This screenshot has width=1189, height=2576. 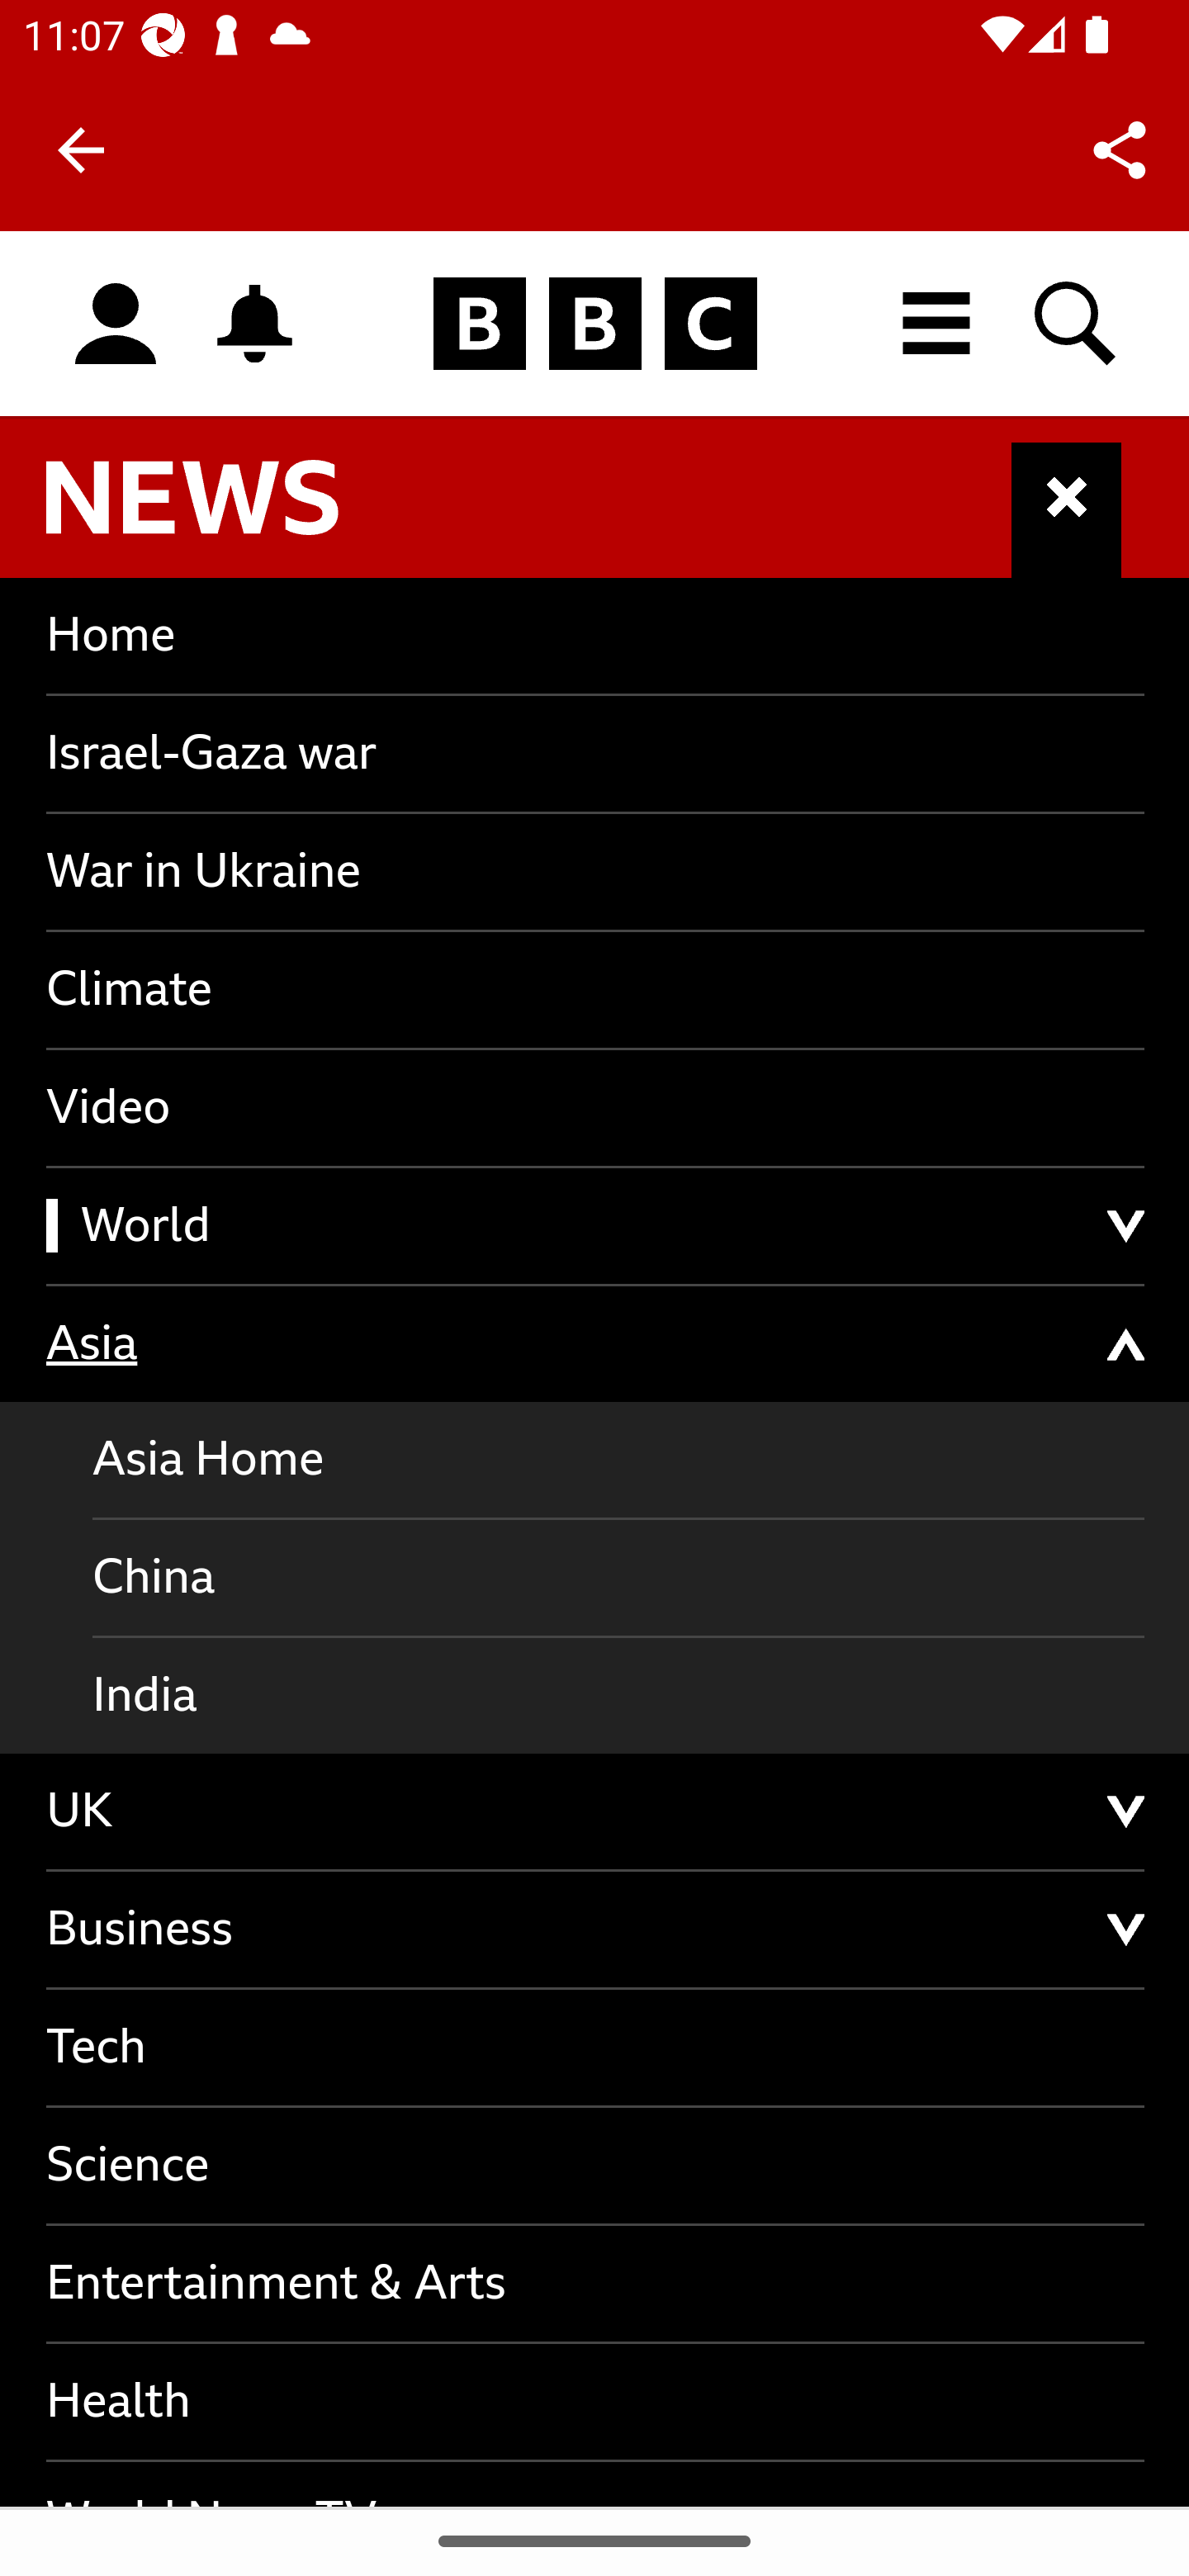 What do you see at coordinates (596, 870) in the screenshot?
I see `War in Ukraine` at bounding box center [596, 870].